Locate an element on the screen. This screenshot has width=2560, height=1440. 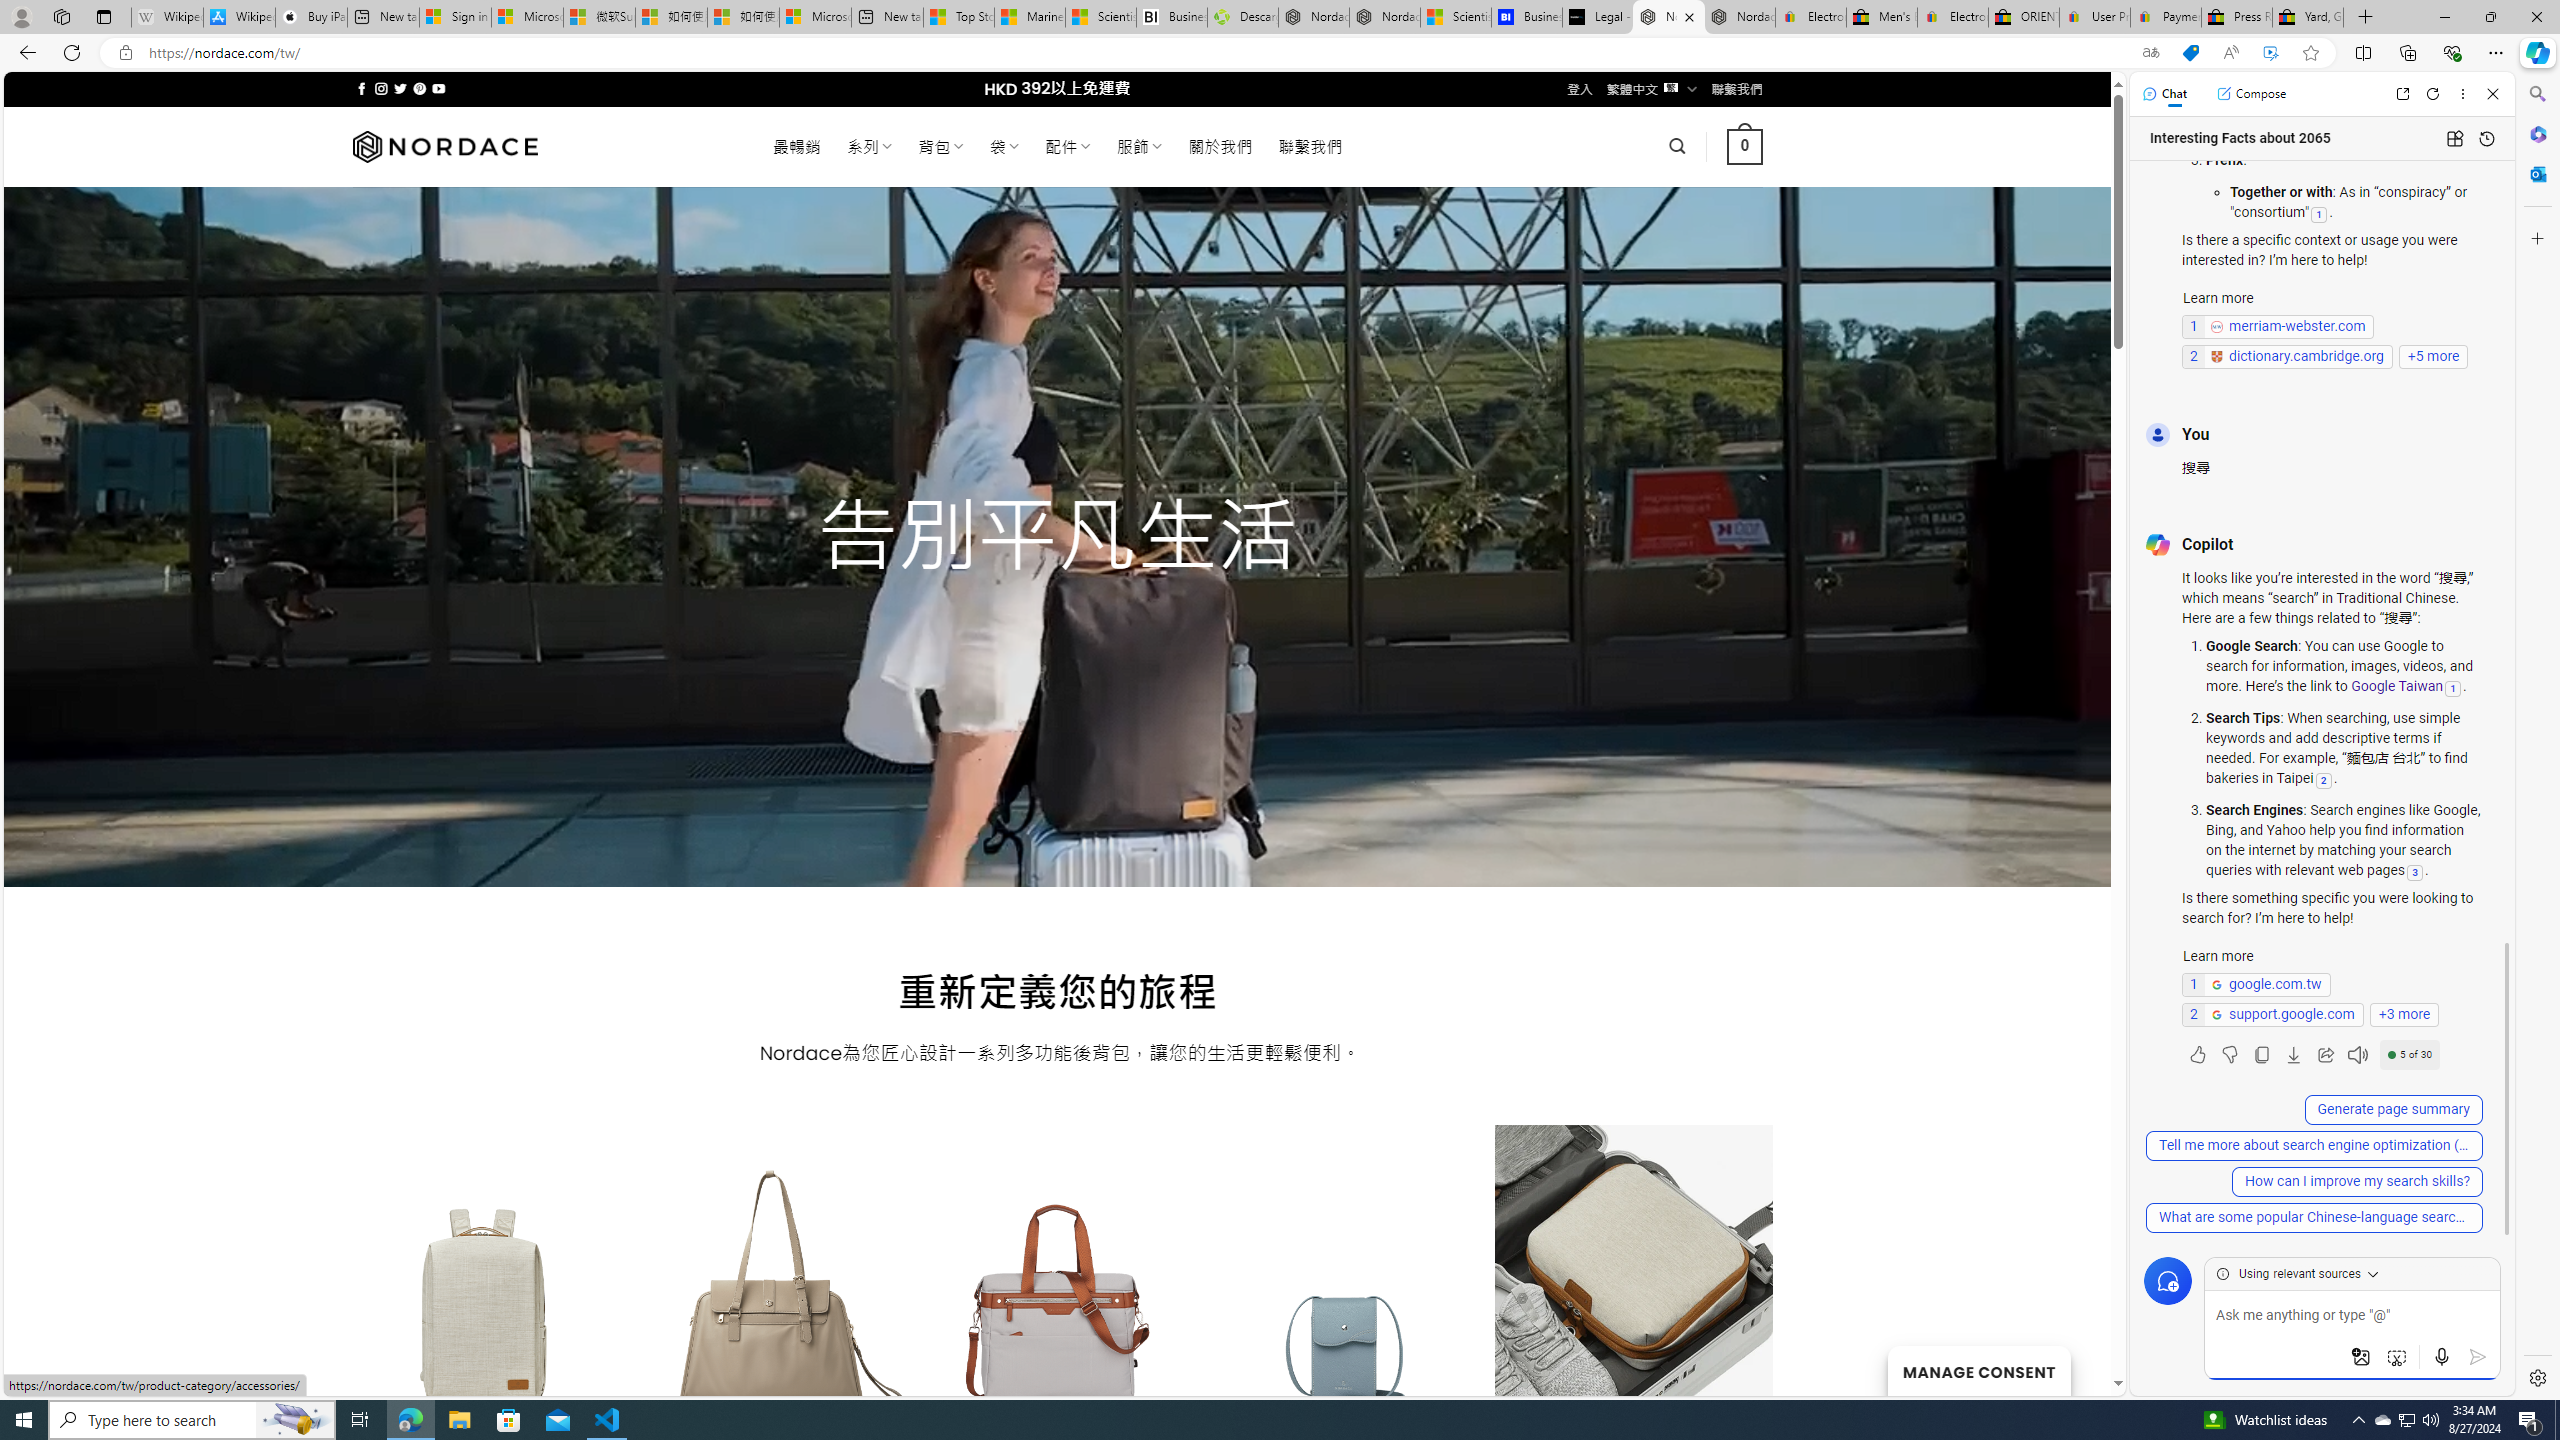
User Privacy Notice | eBay is located at coordinates (2095, 17).